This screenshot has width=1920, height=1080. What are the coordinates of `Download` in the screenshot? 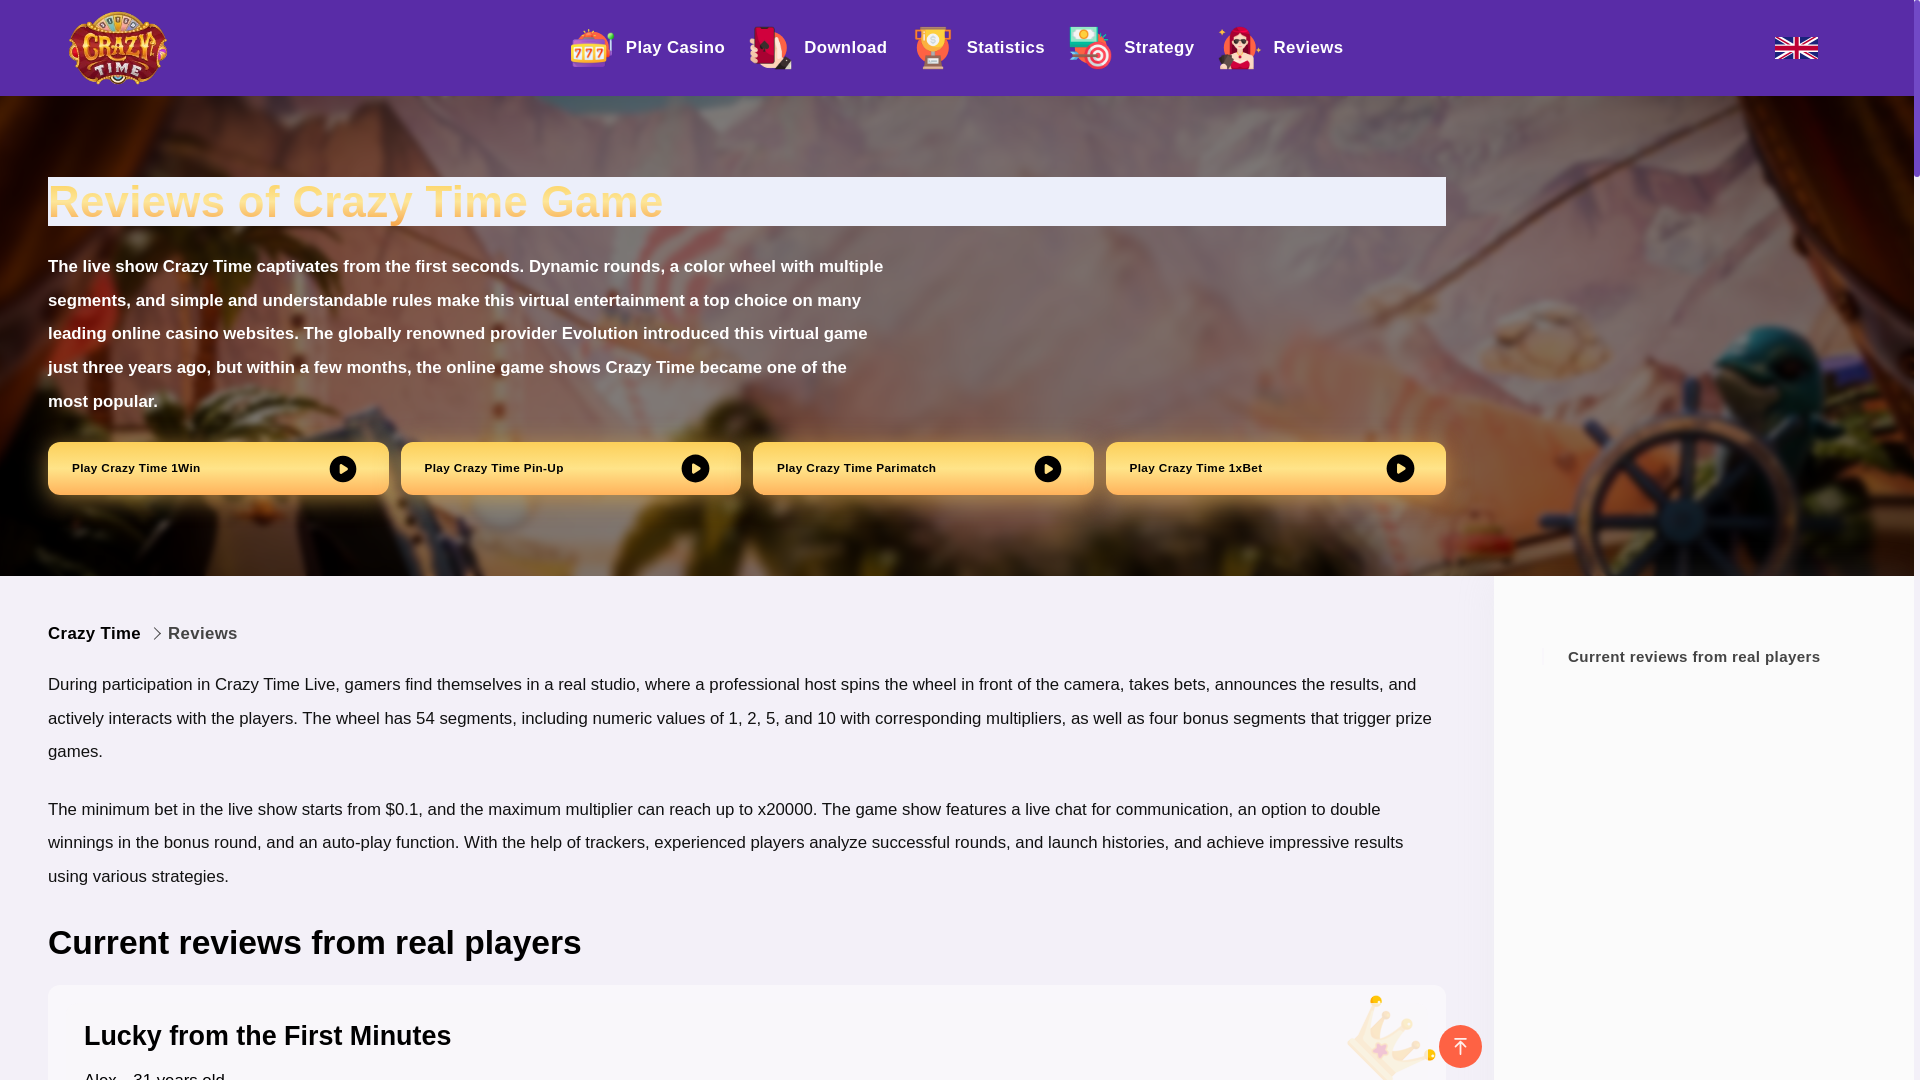 It's located at (818, 48).